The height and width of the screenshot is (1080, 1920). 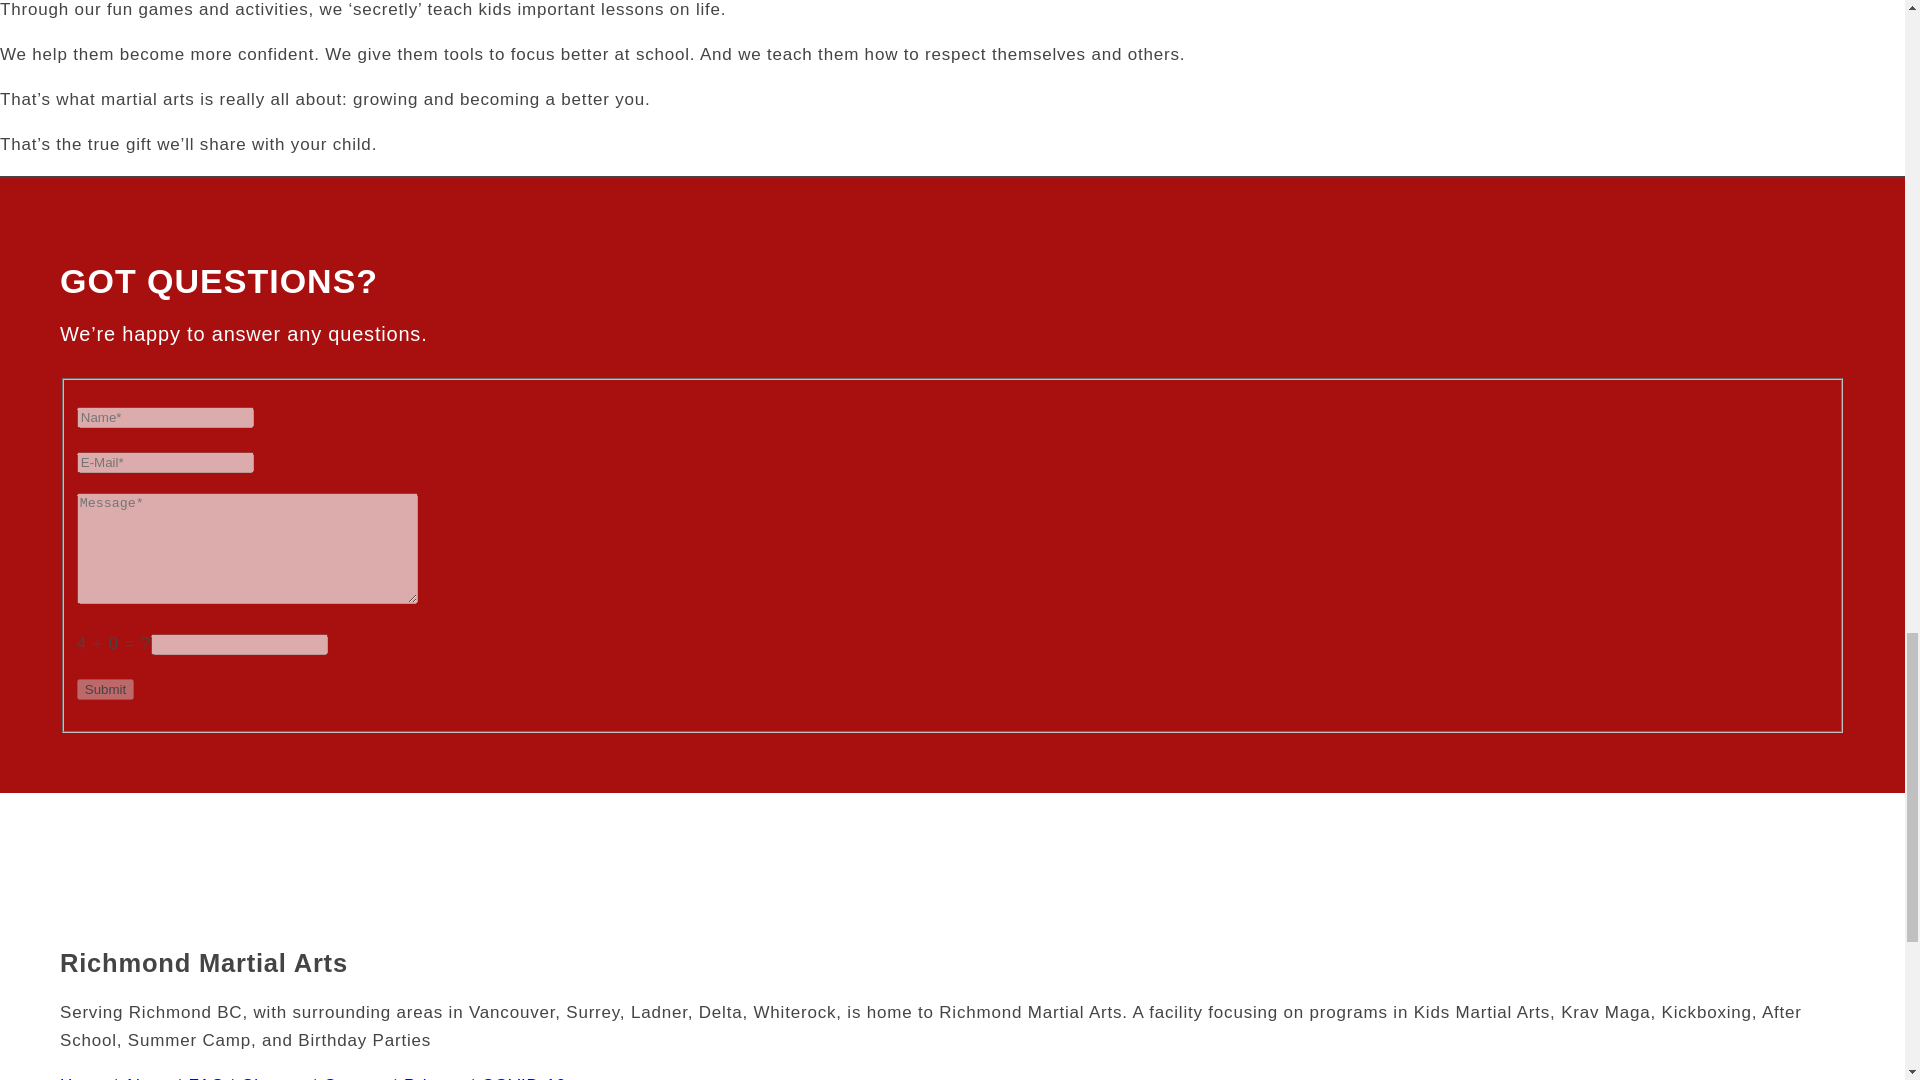 I want to click on Contact, so click(x=356, y=1078).